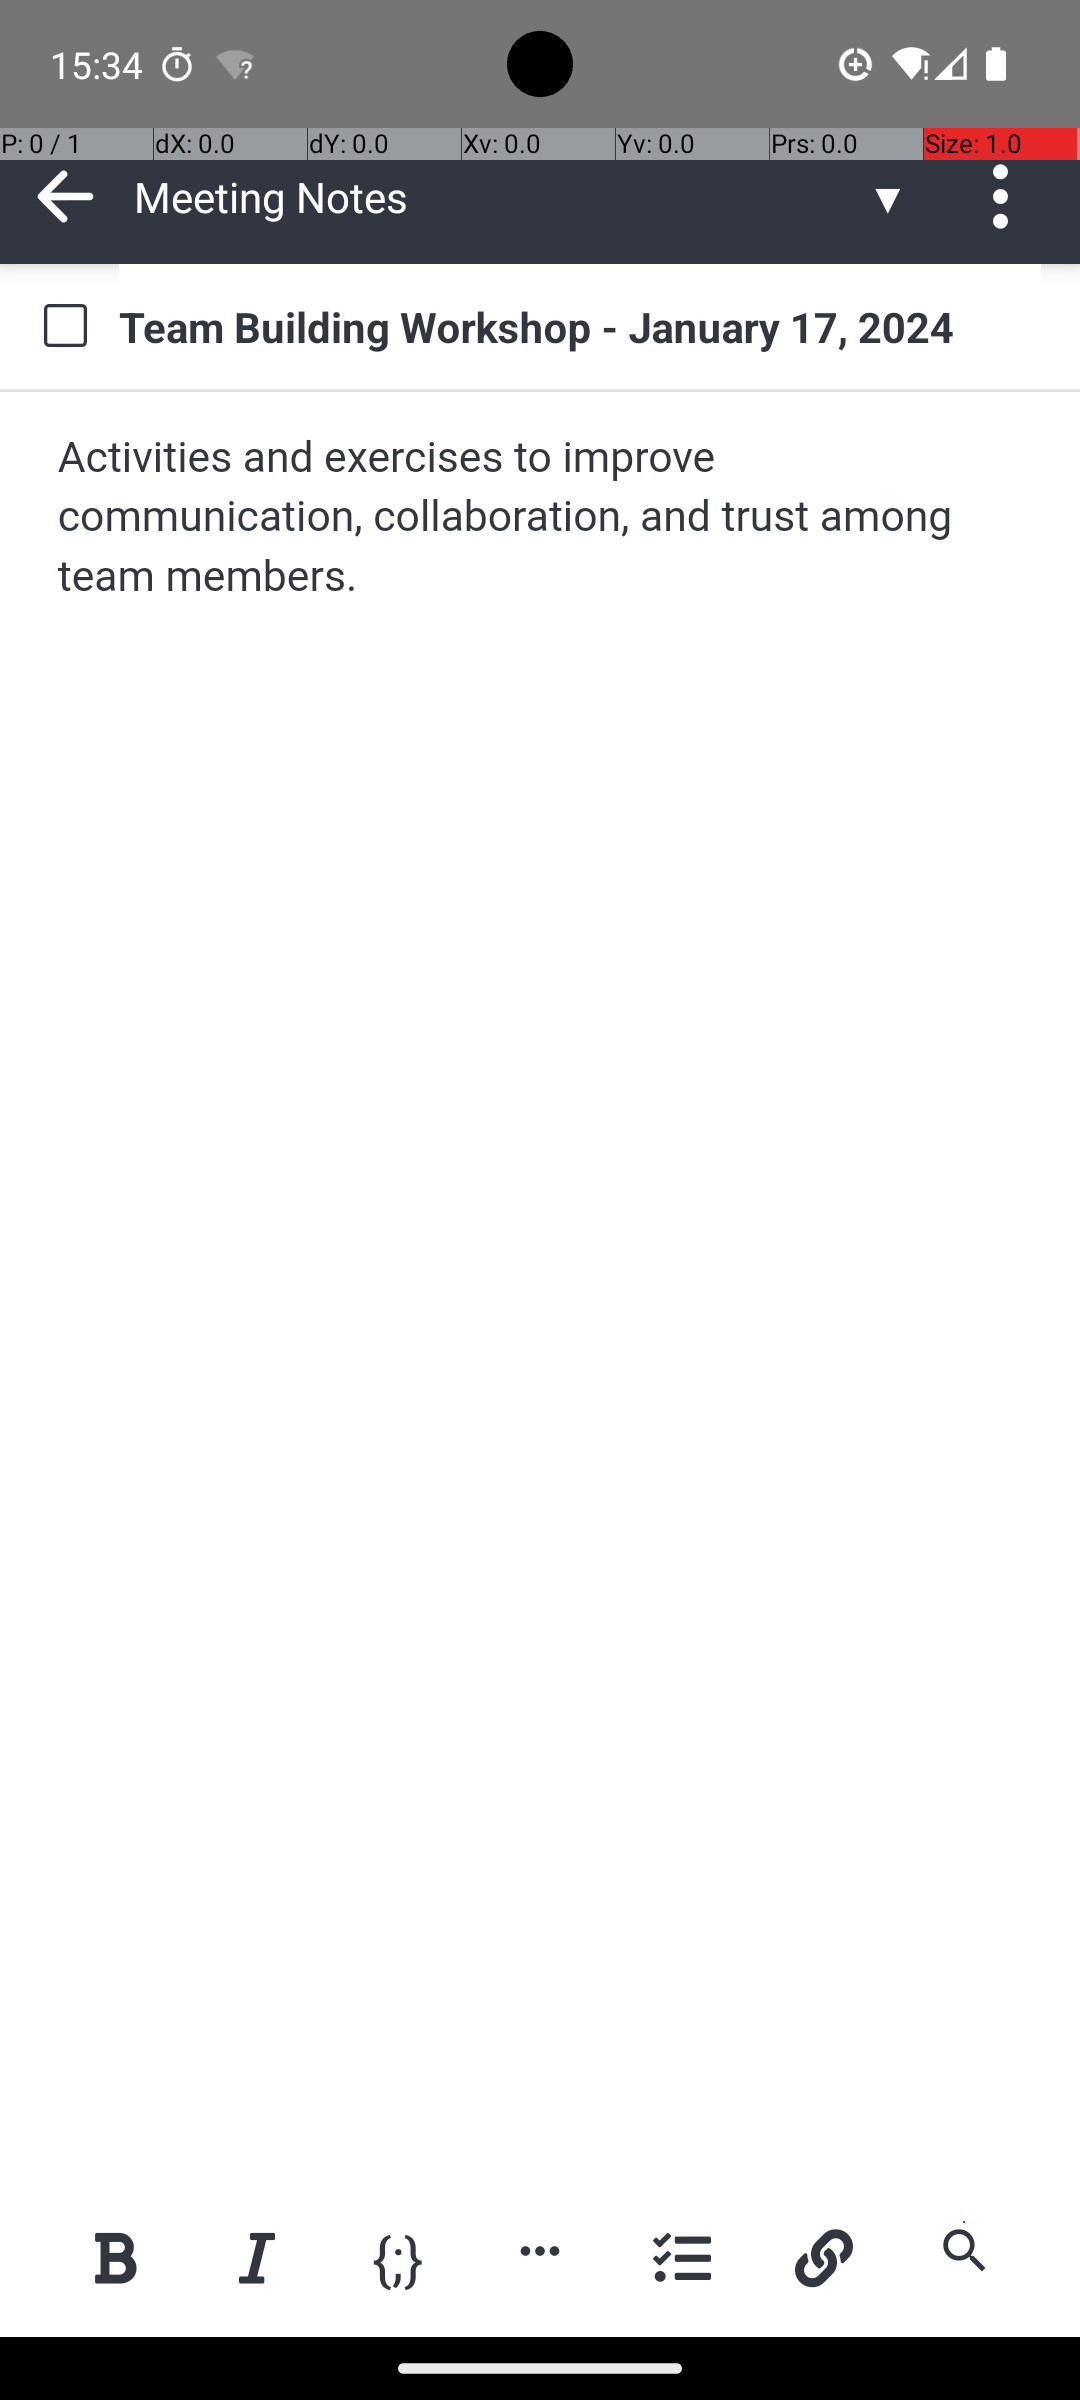  Describe the element at coordinates (542, 518) in the screenshot. I see `Activities and exercises to improve communication, collaboration, and trust among team members.` at that location.